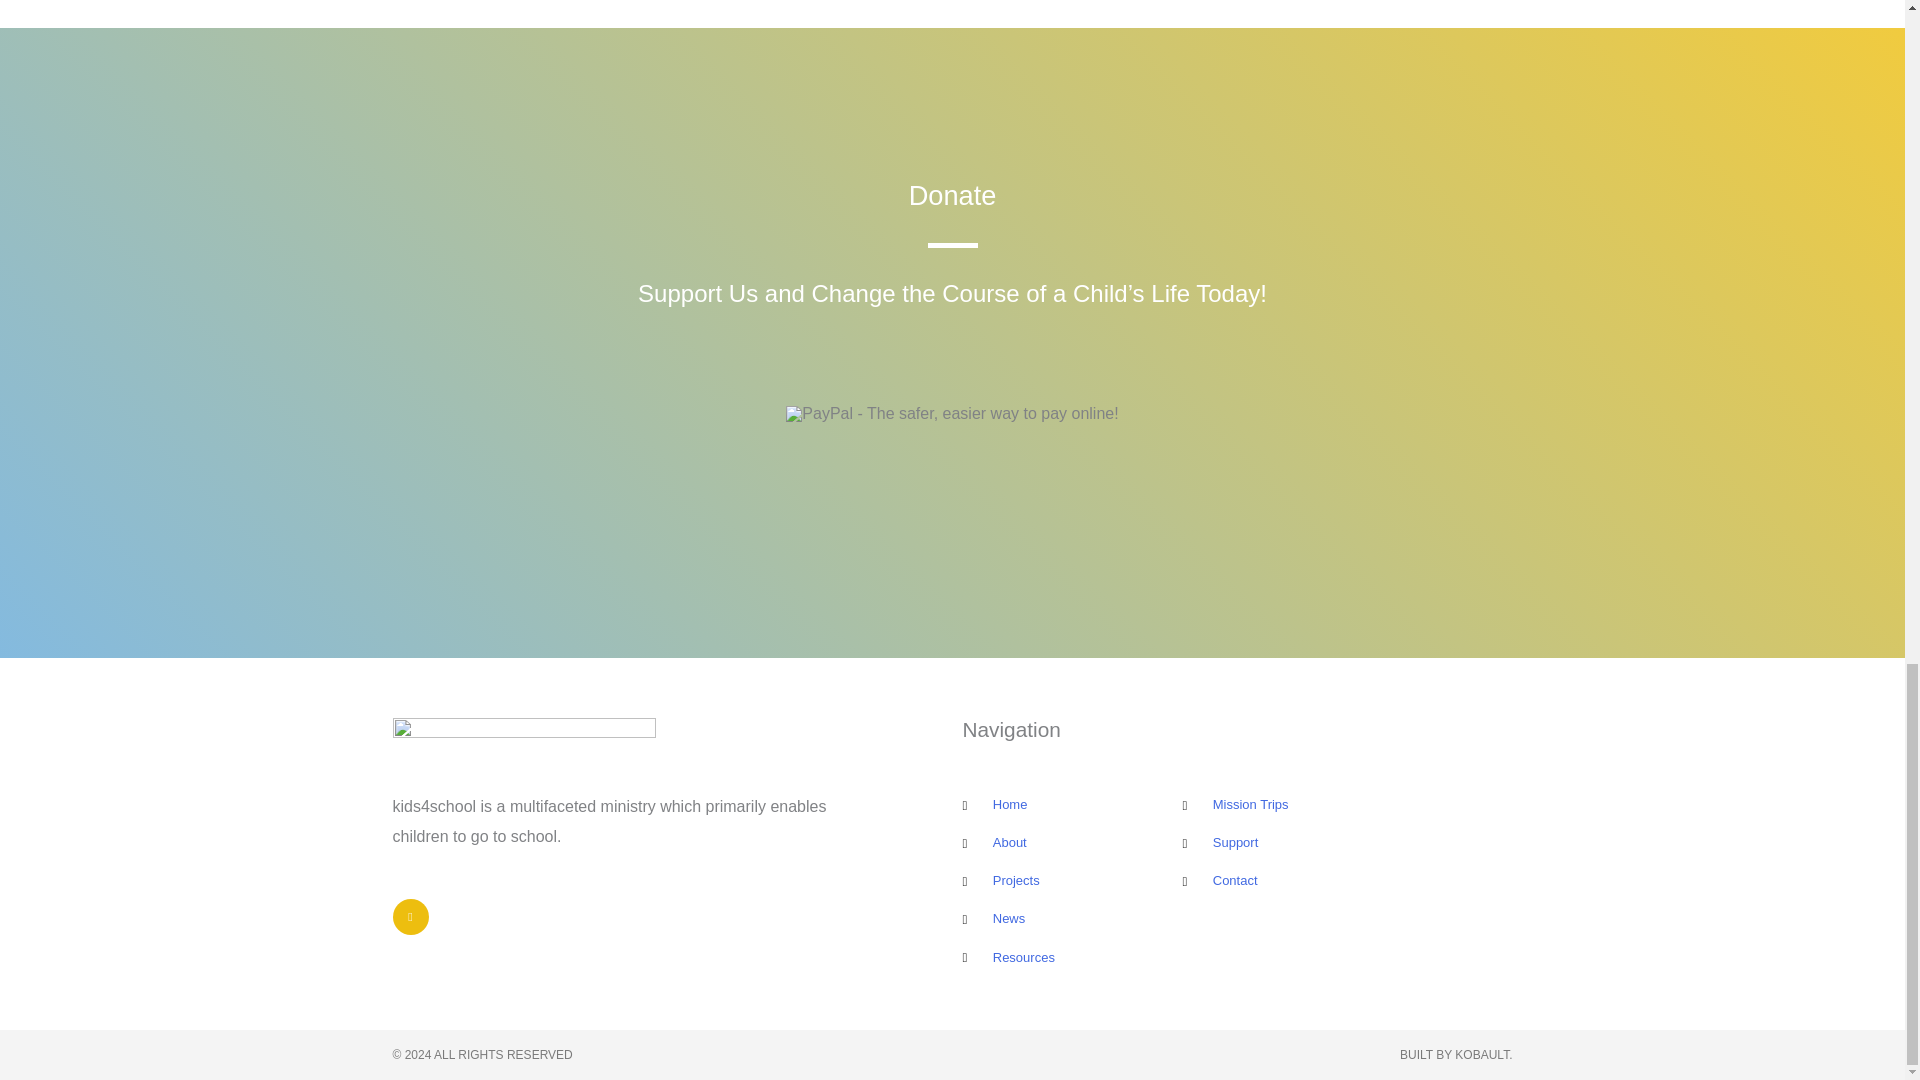 This screenshot has width=1920, height=1080. I want to click on About, so click(1072, 842).